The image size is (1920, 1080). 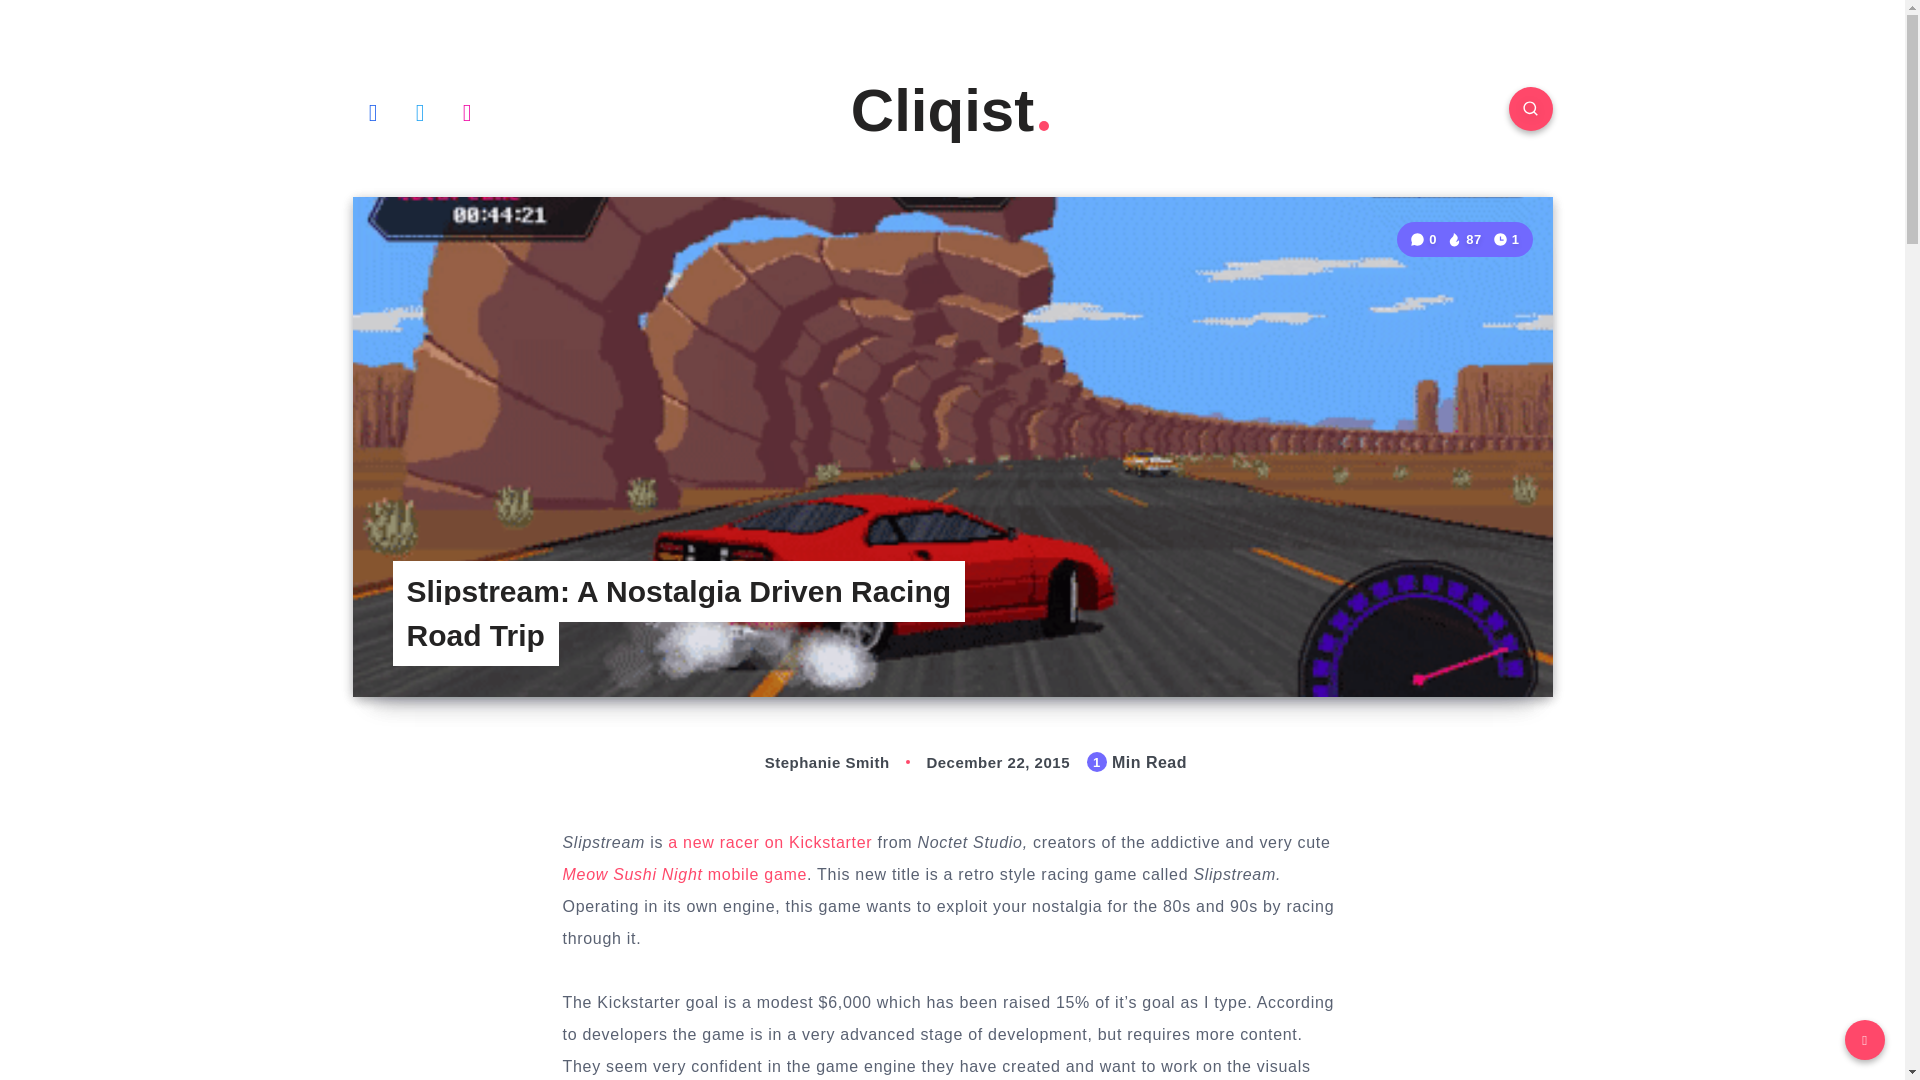 I want to click on Author: Stephanie Smith, so click(x=806, y=762).